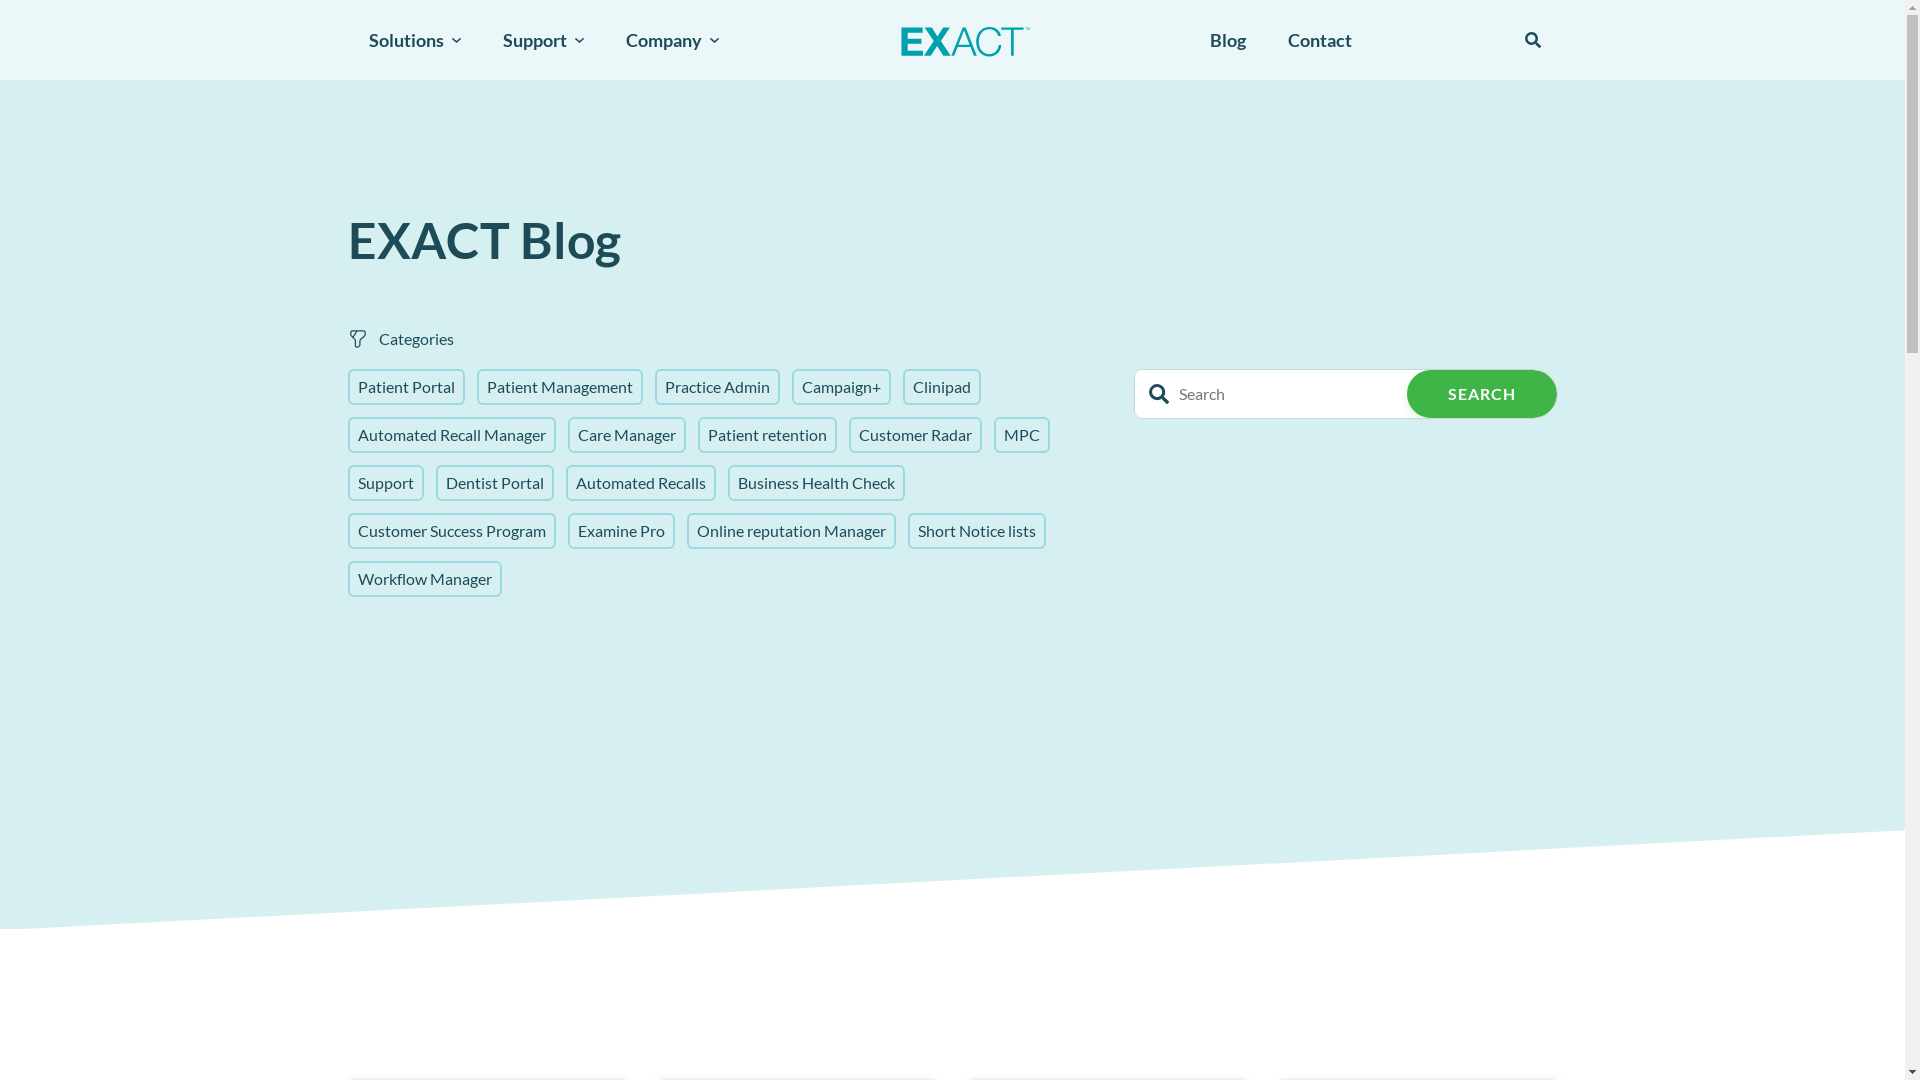 The height and width of the screenshot is (1080, 1920). What do you see at coordinates (768, 435) in the screenshot?
I see `Patient retention` at bounding box center [768, 435].